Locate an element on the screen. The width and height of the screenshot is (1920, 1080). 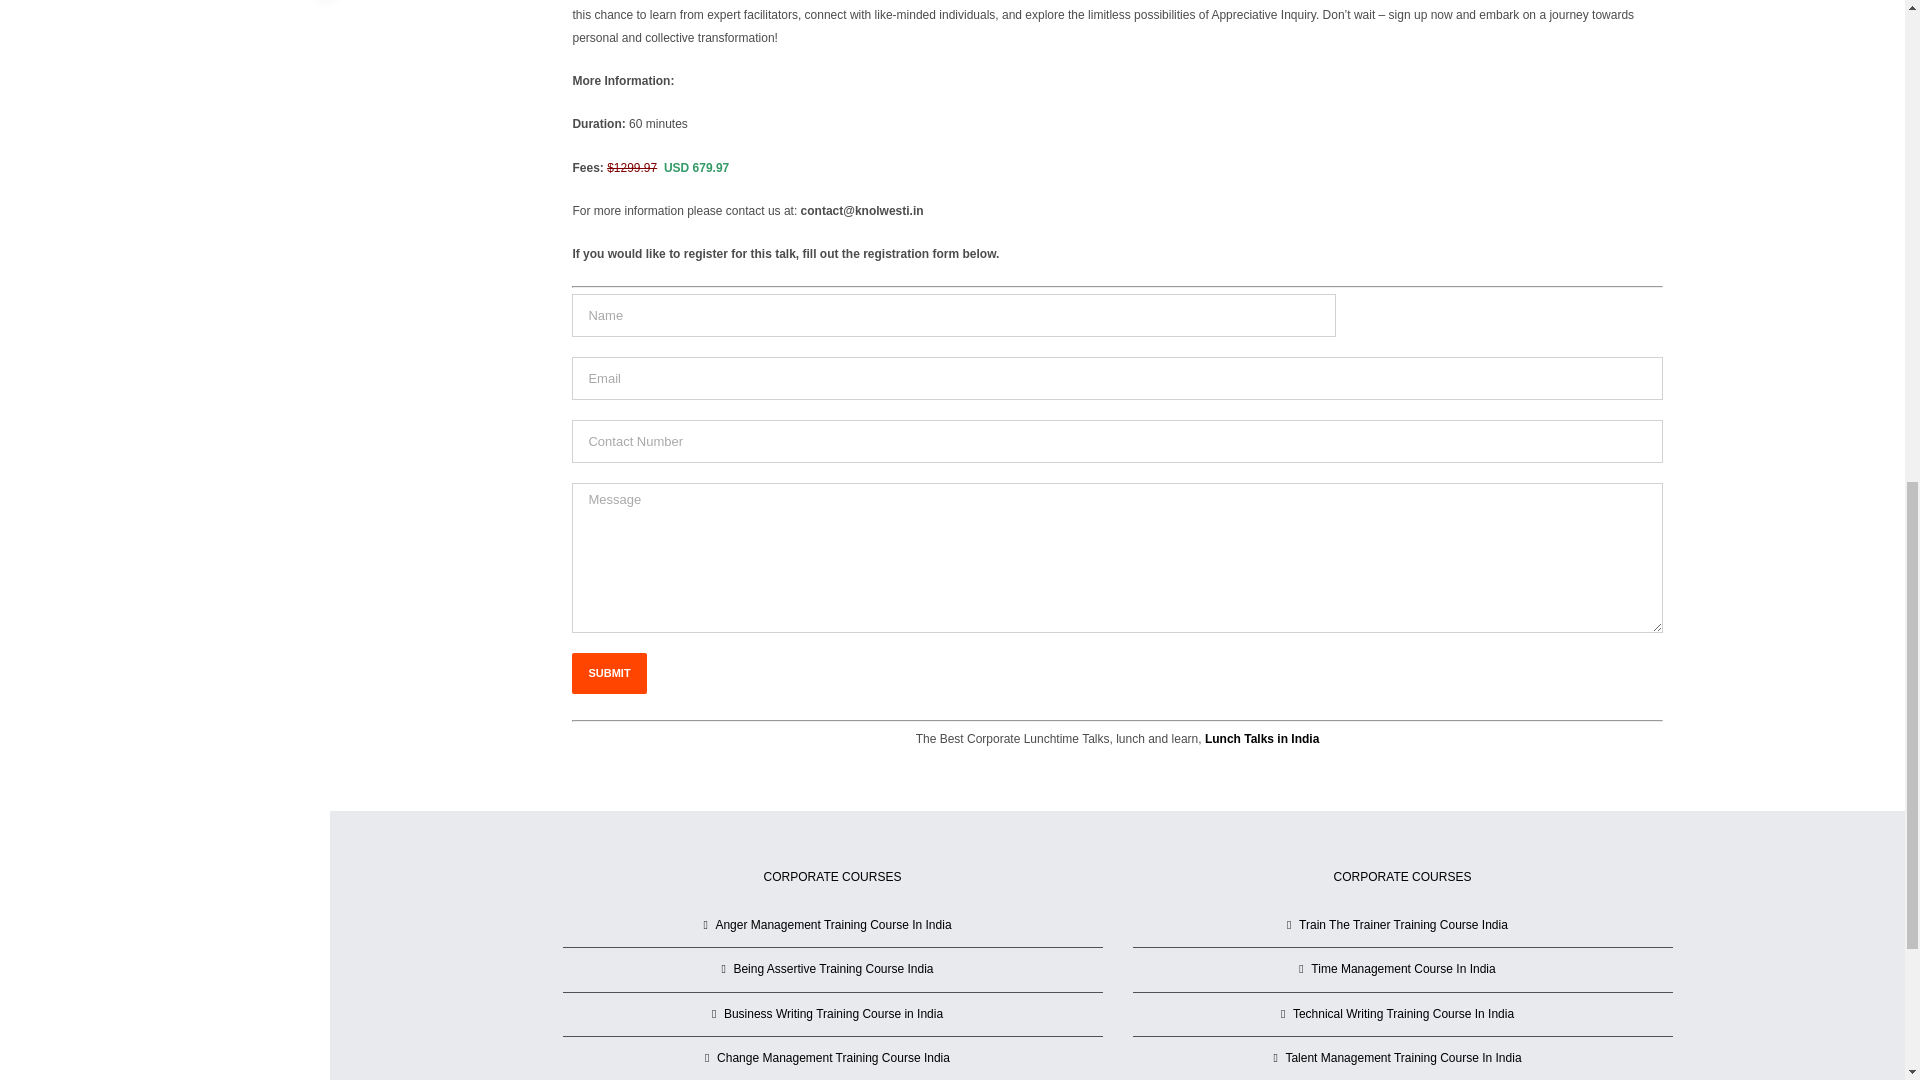
Time Management Course In India is located at coordinates (1403, 968).